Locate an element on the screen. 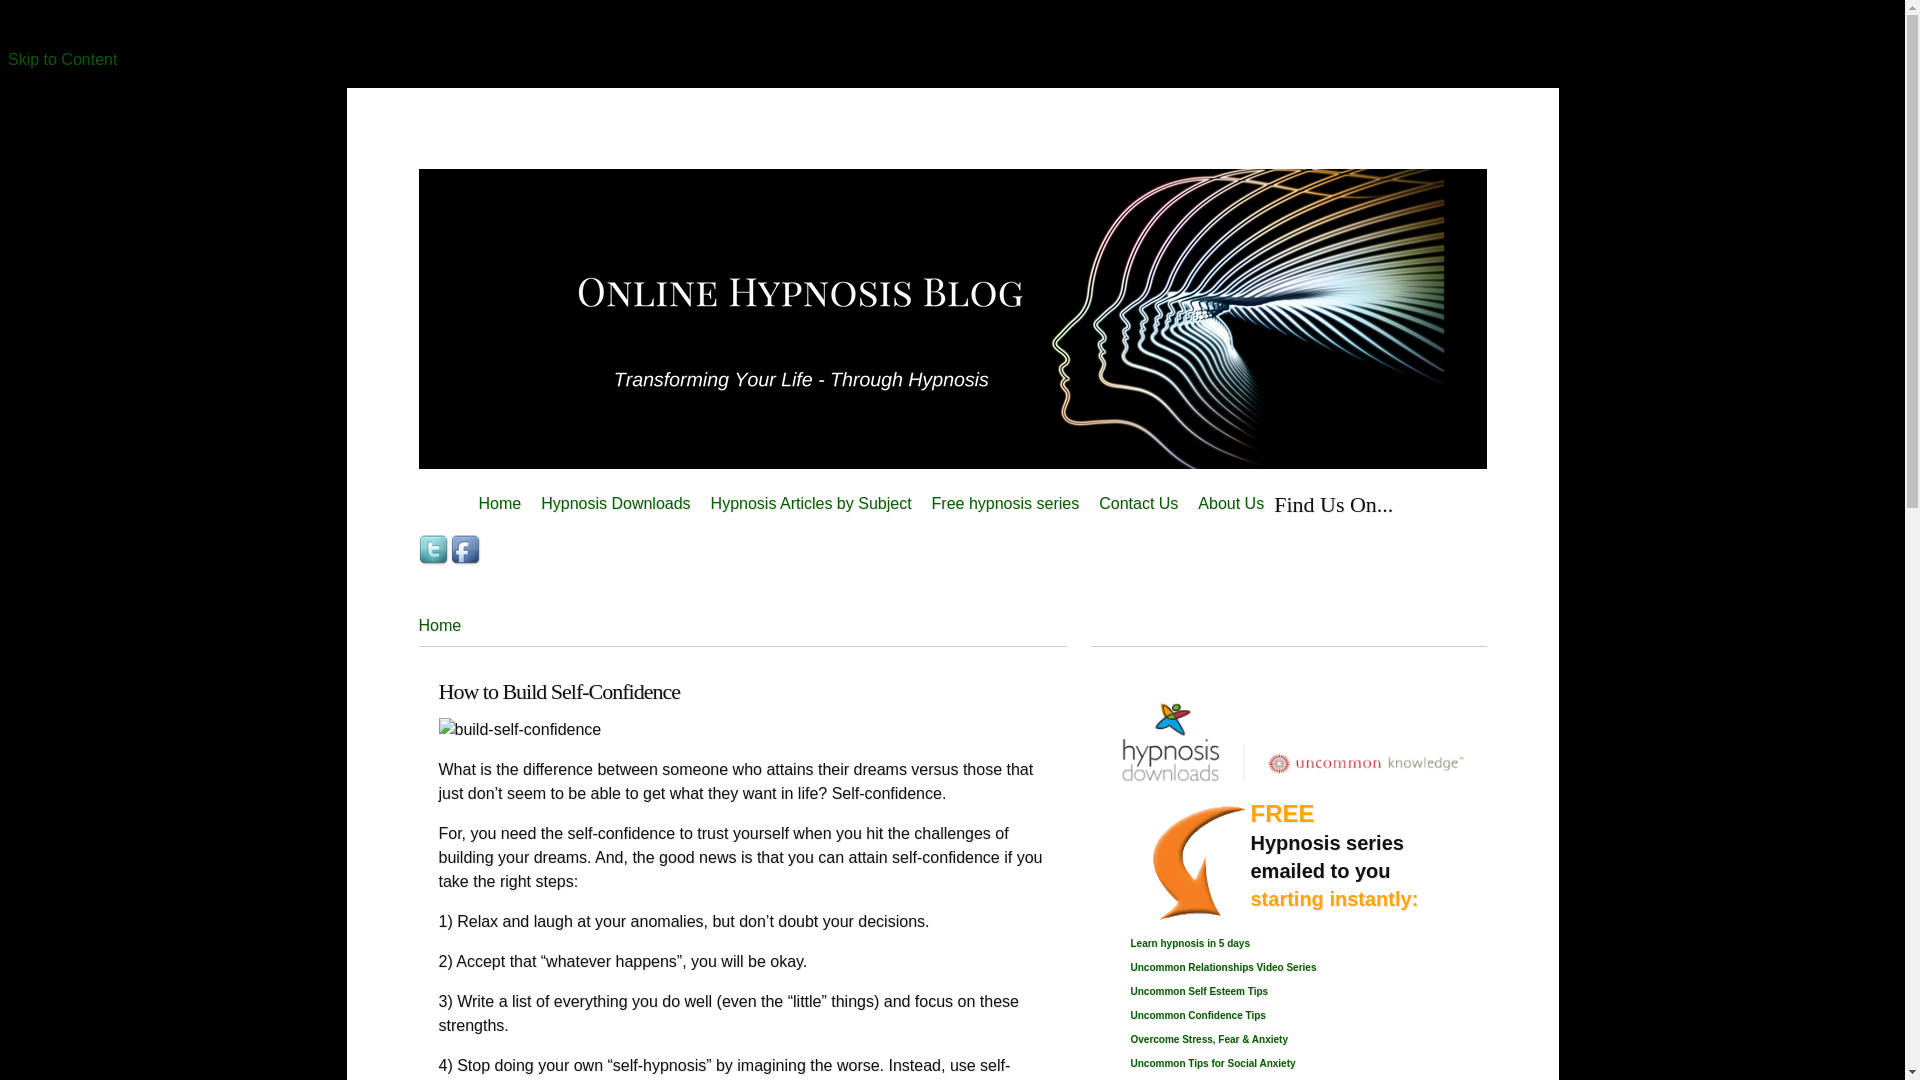 Image resolution: width=1920 pixels, height=1080 pixels. Uncommon Confidence Tips is located at coordinates (1198, 1014).